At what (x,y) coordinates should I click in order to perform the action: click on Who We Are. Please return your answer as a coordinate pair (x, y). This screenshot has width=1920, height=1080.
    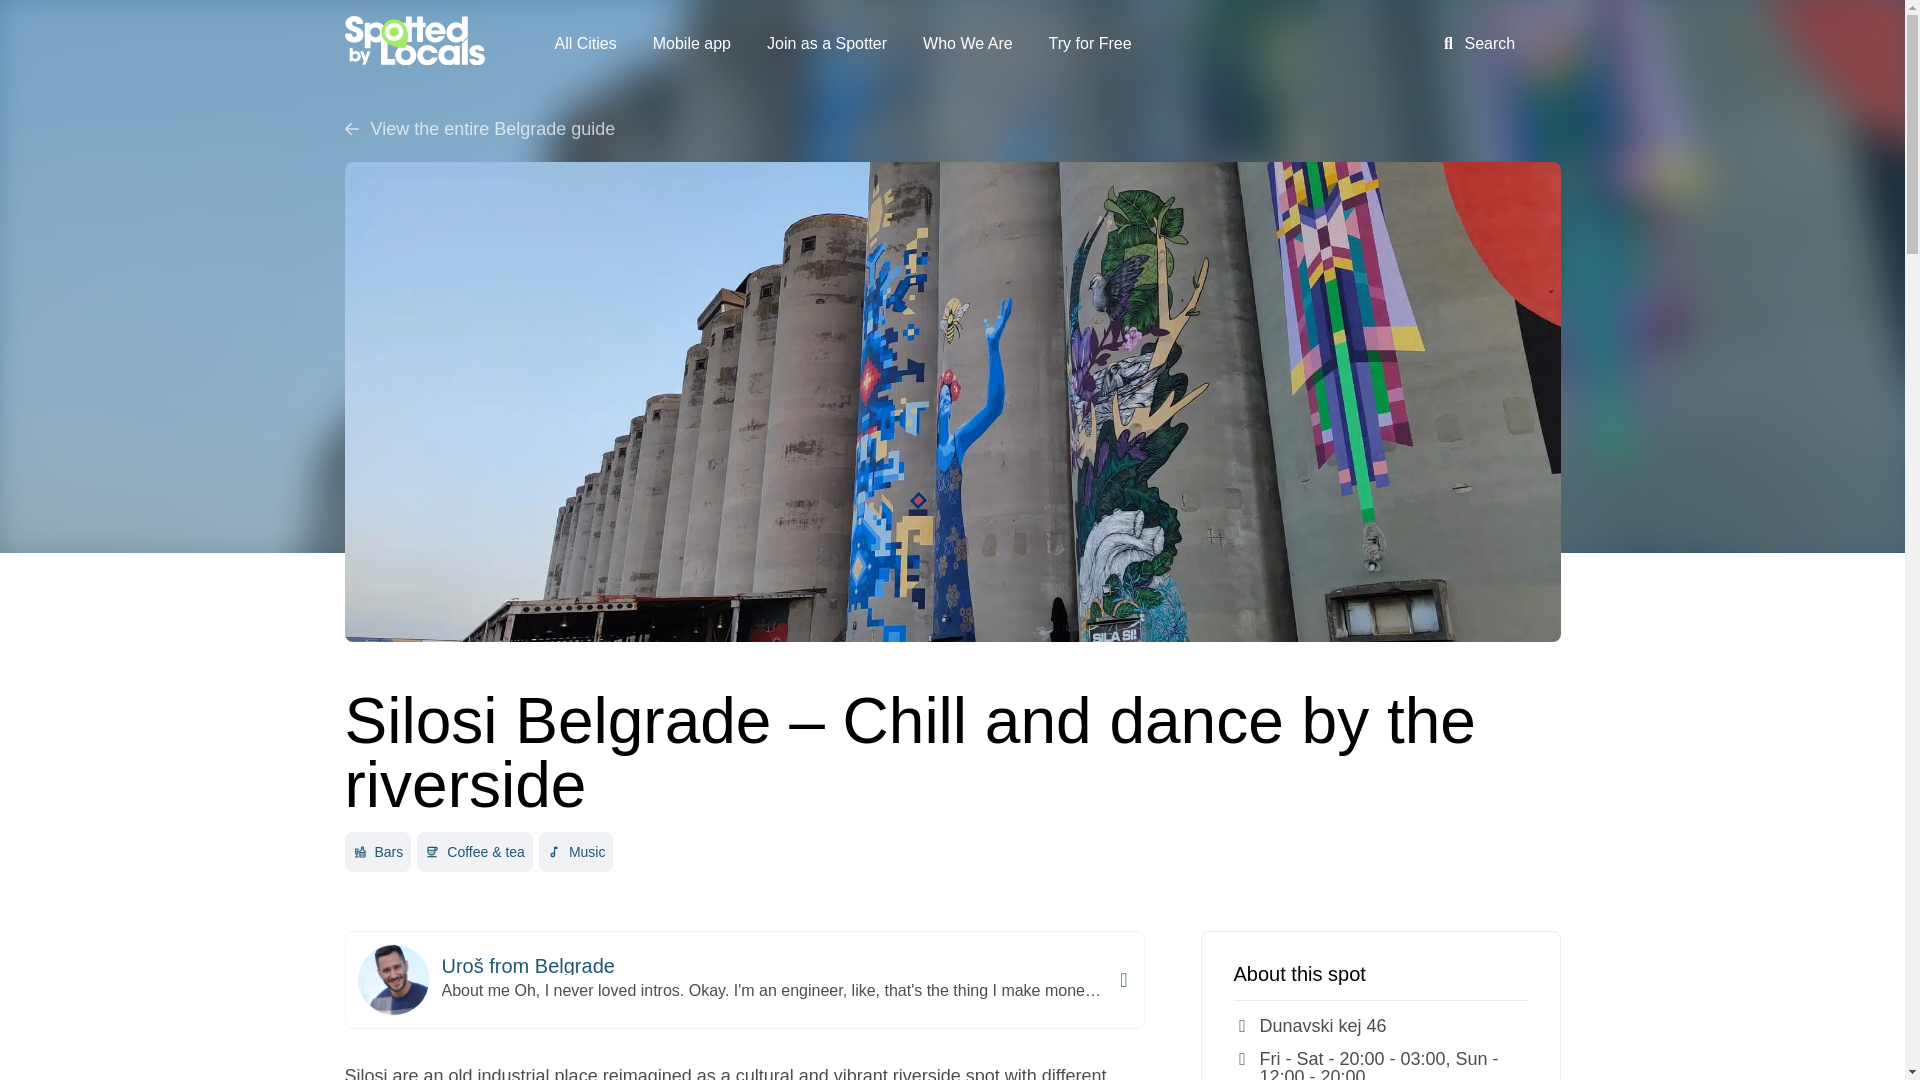
    Looking at the image, I should click on (968, 44).